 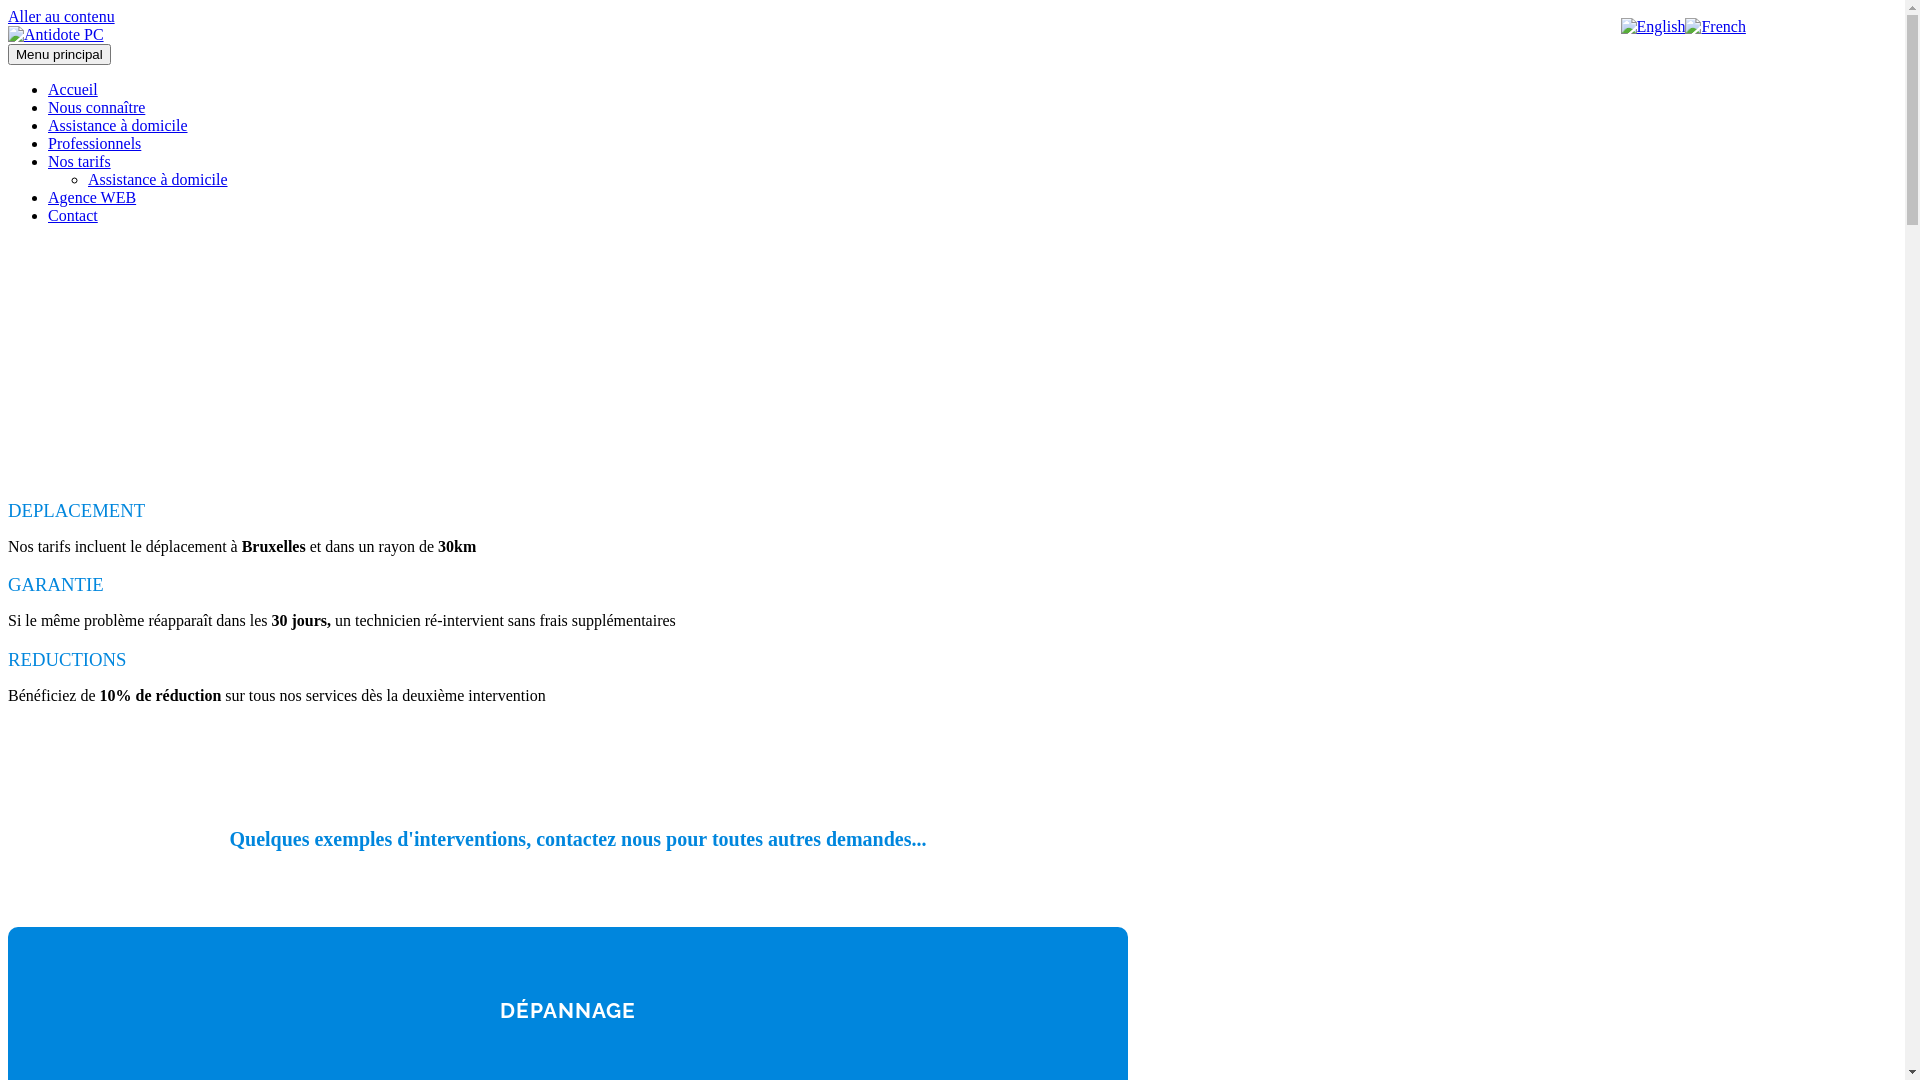 What do you see at coordinates (73, 90) in the screenshot?
I see `Accueil` at bounding box center [73, 90].